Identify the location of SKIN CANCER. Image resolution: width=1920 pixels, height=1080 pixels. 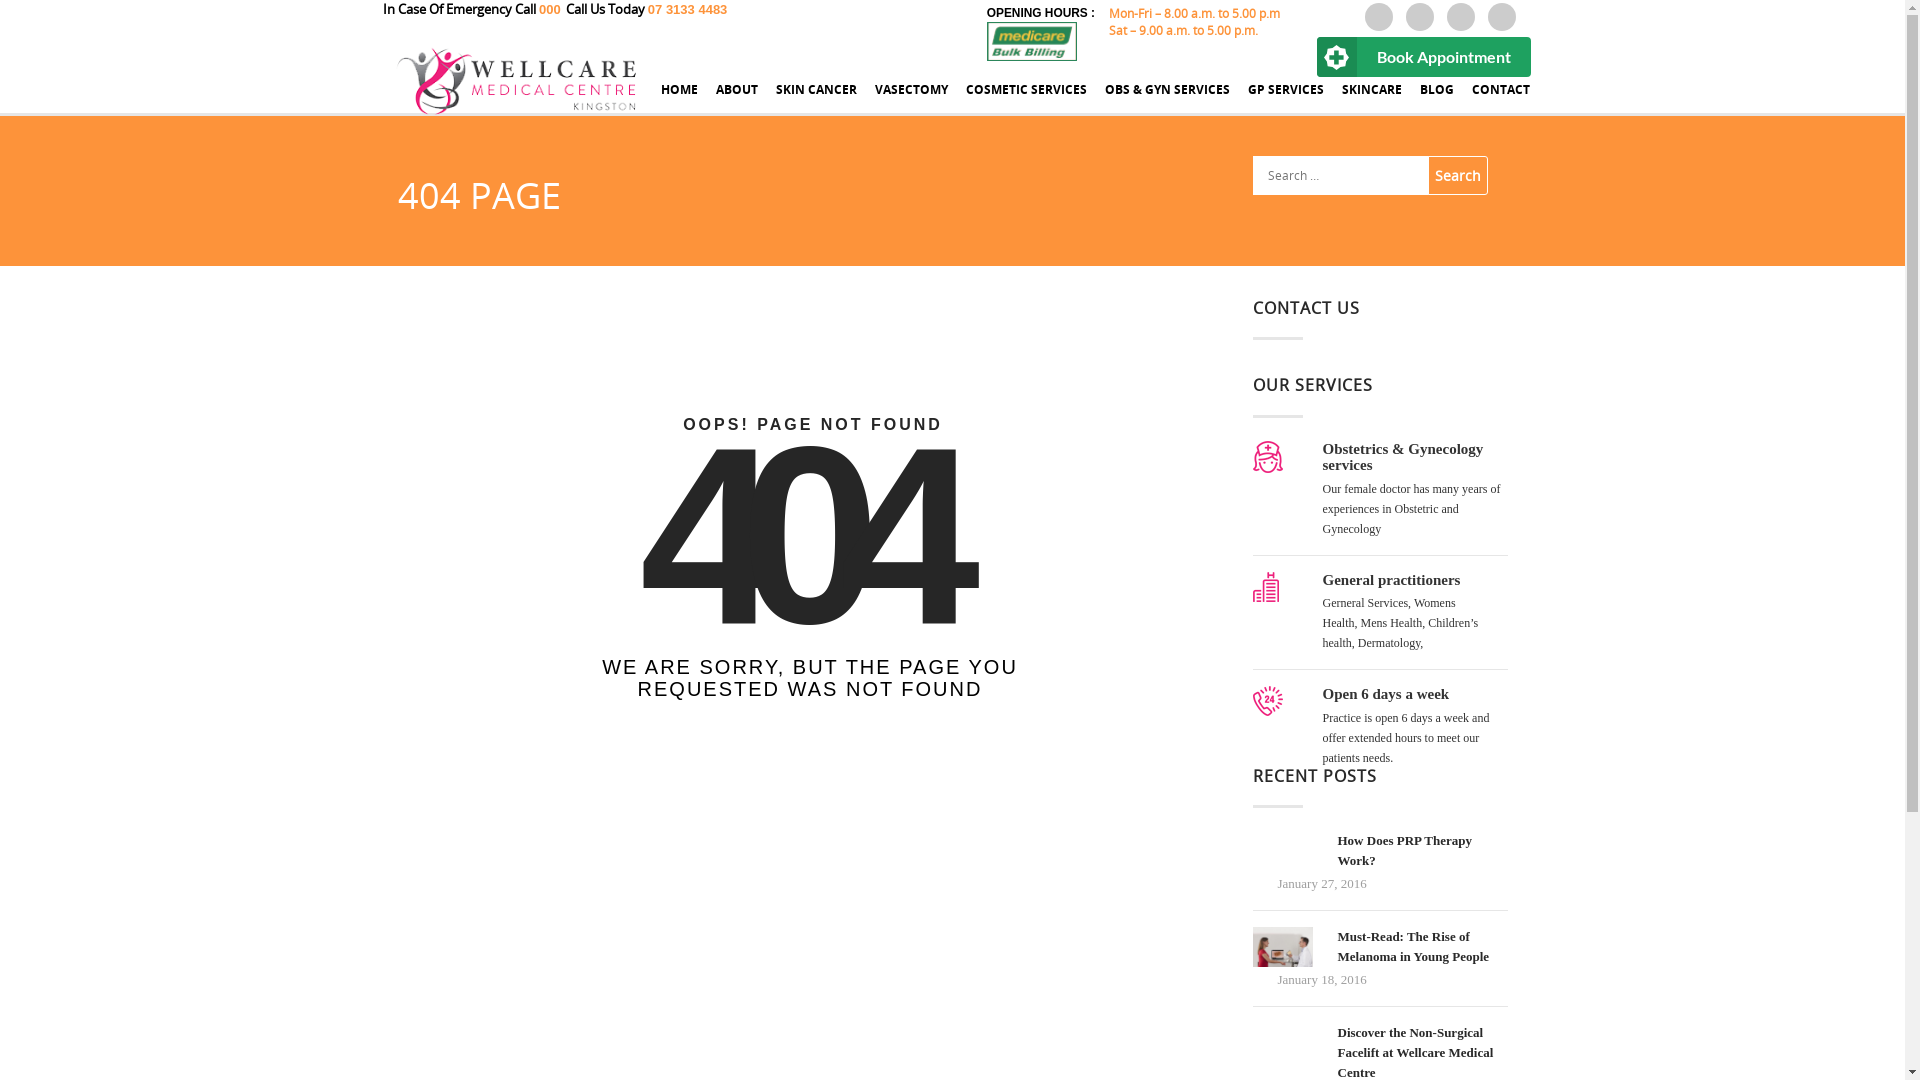
(816, 99).